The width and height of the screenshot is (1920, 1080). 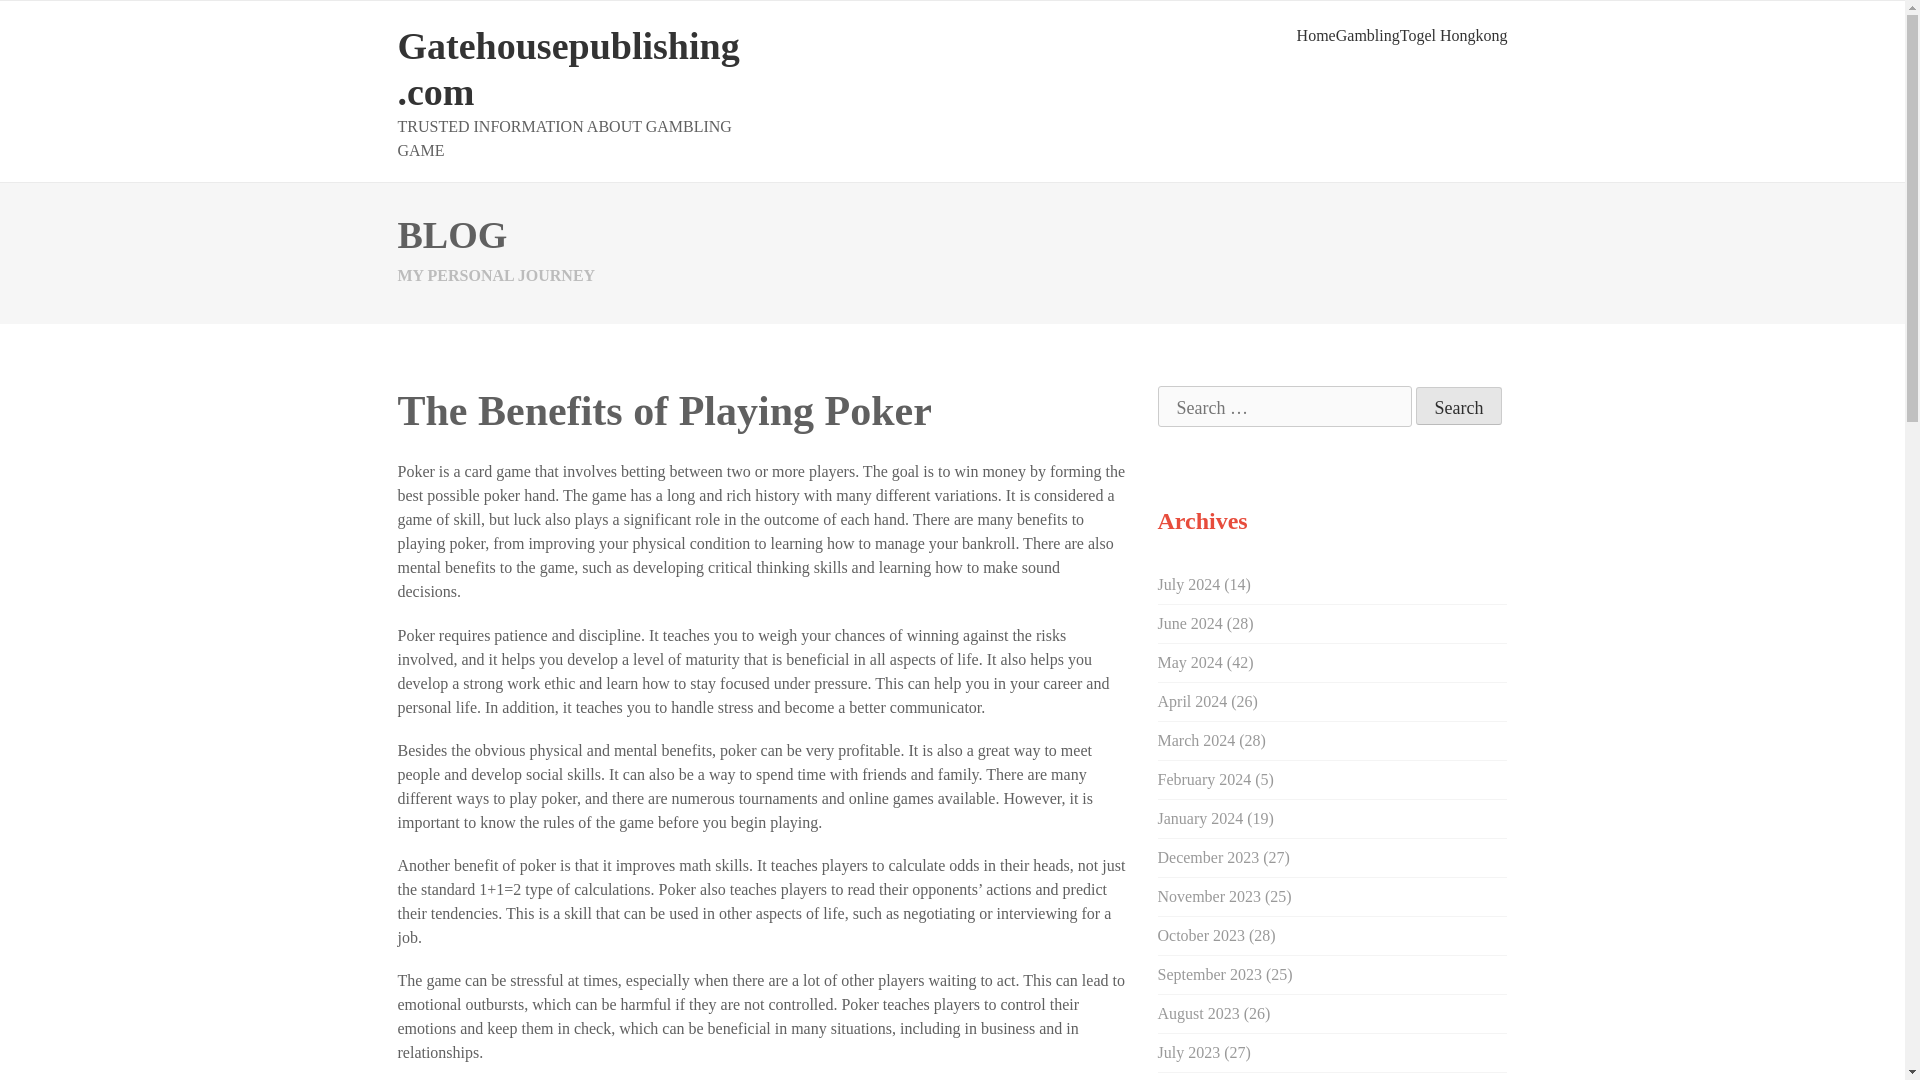 What do you see at coordinates (1460, 406) in the screenshot?
I see `Search` at bounding box center [1460, 406].